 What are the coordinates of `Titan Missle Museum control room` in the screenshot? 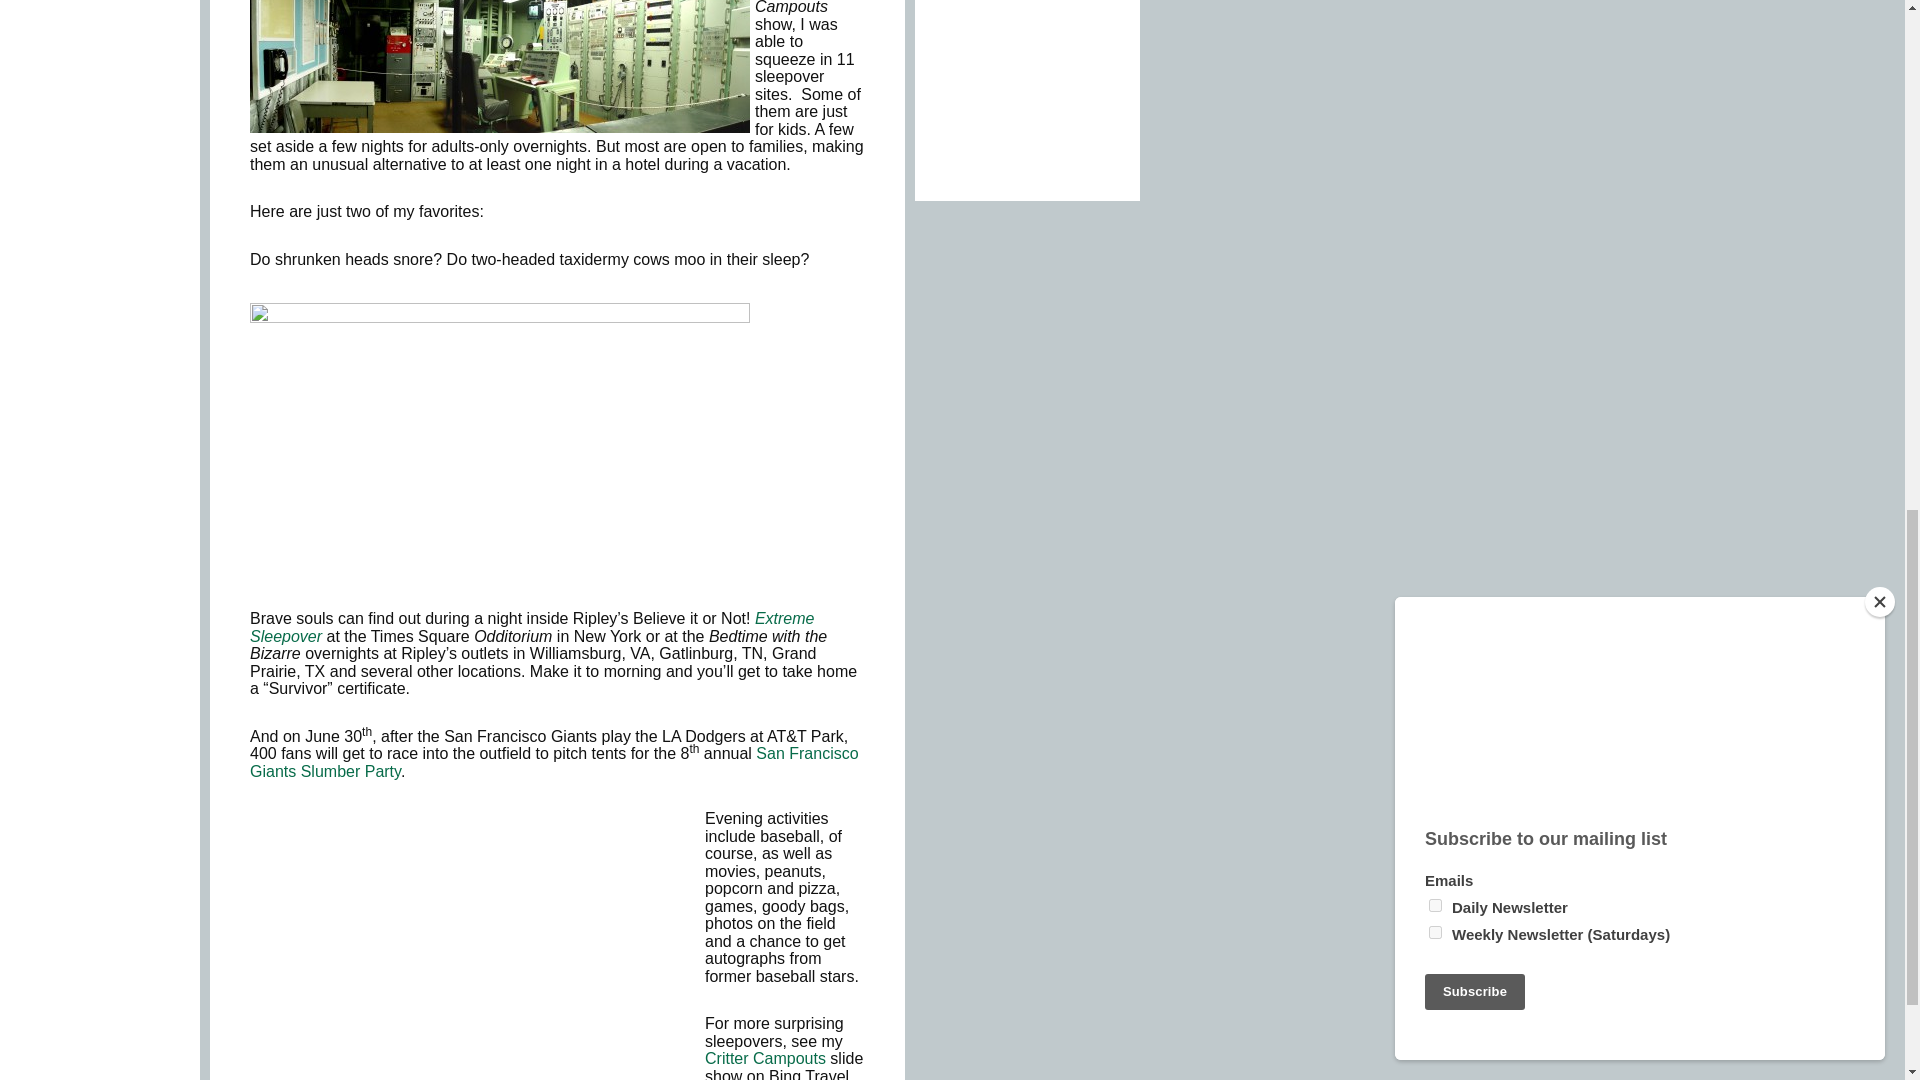 It's located at (500, 66).